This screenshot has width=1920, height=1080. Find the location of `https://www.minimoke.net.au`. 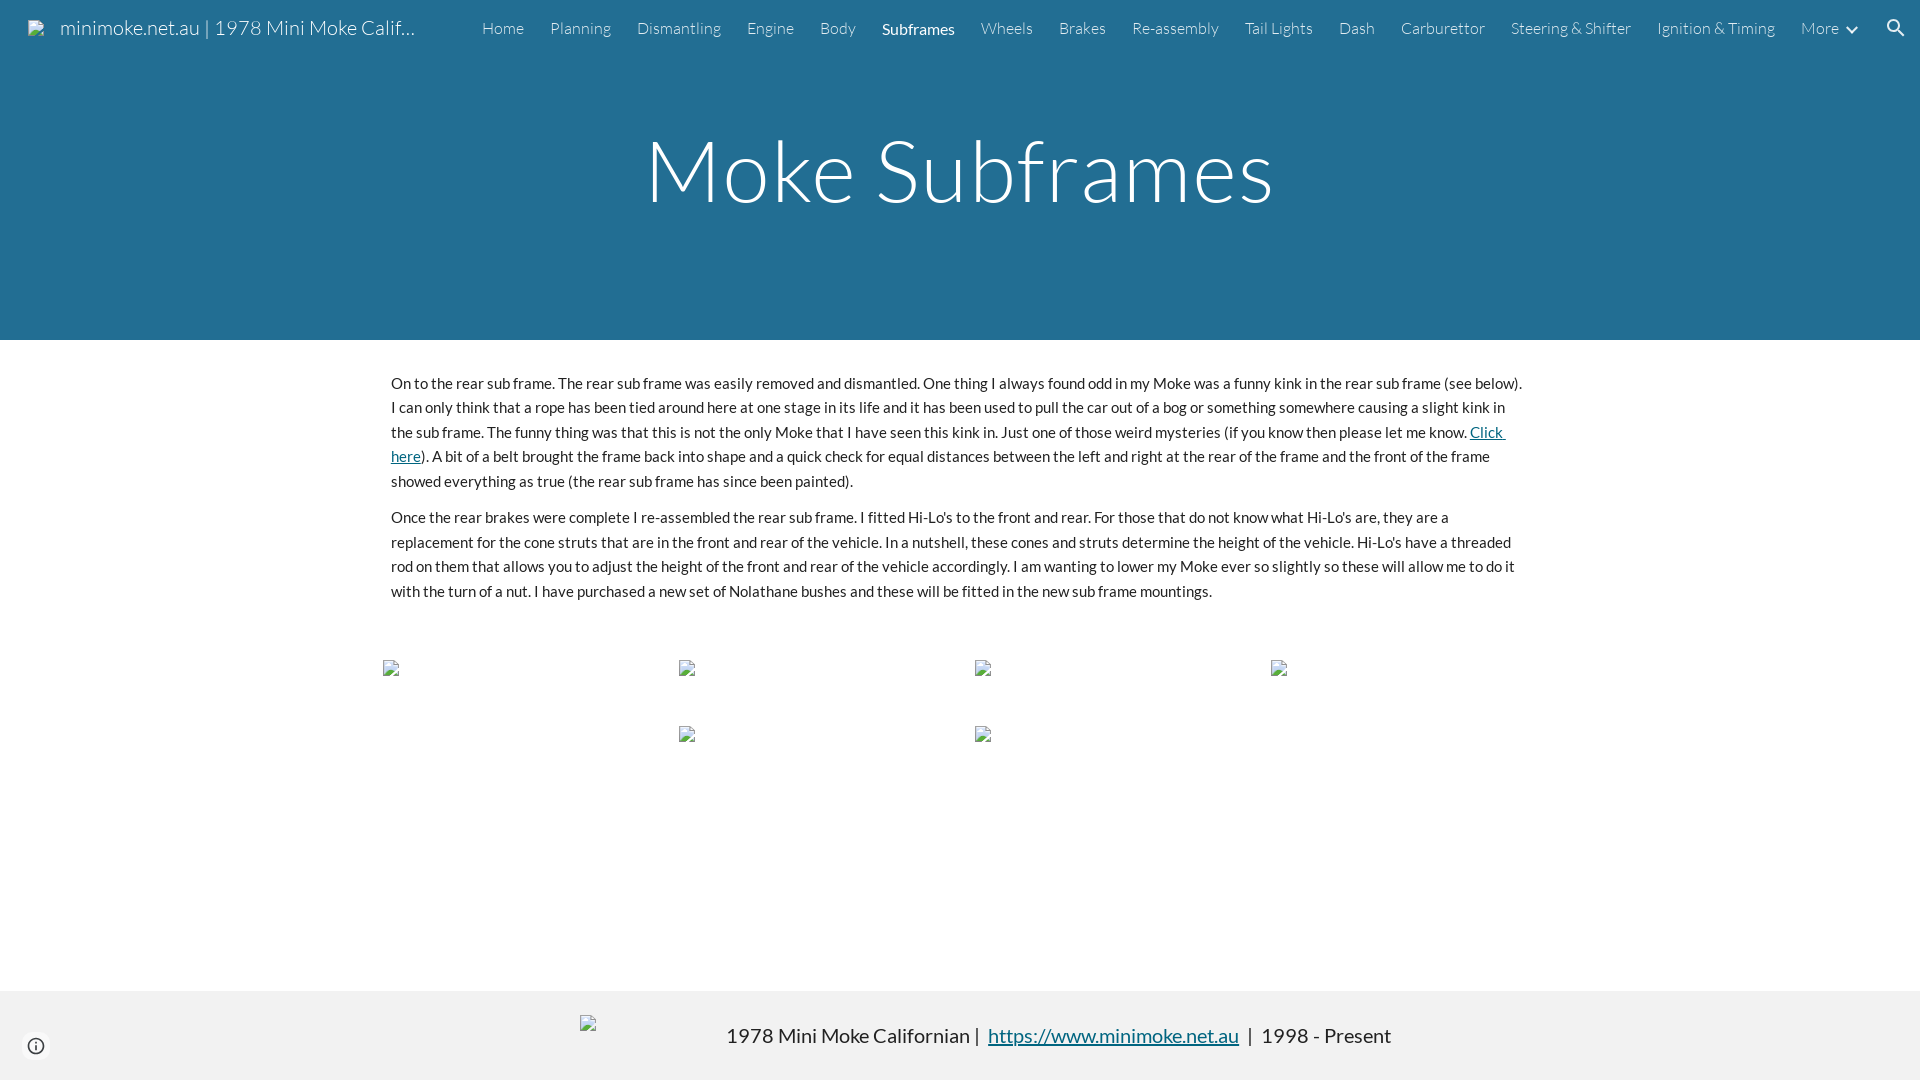

https://www.minimoke.net.au is located at coordinates (1113, 1035).